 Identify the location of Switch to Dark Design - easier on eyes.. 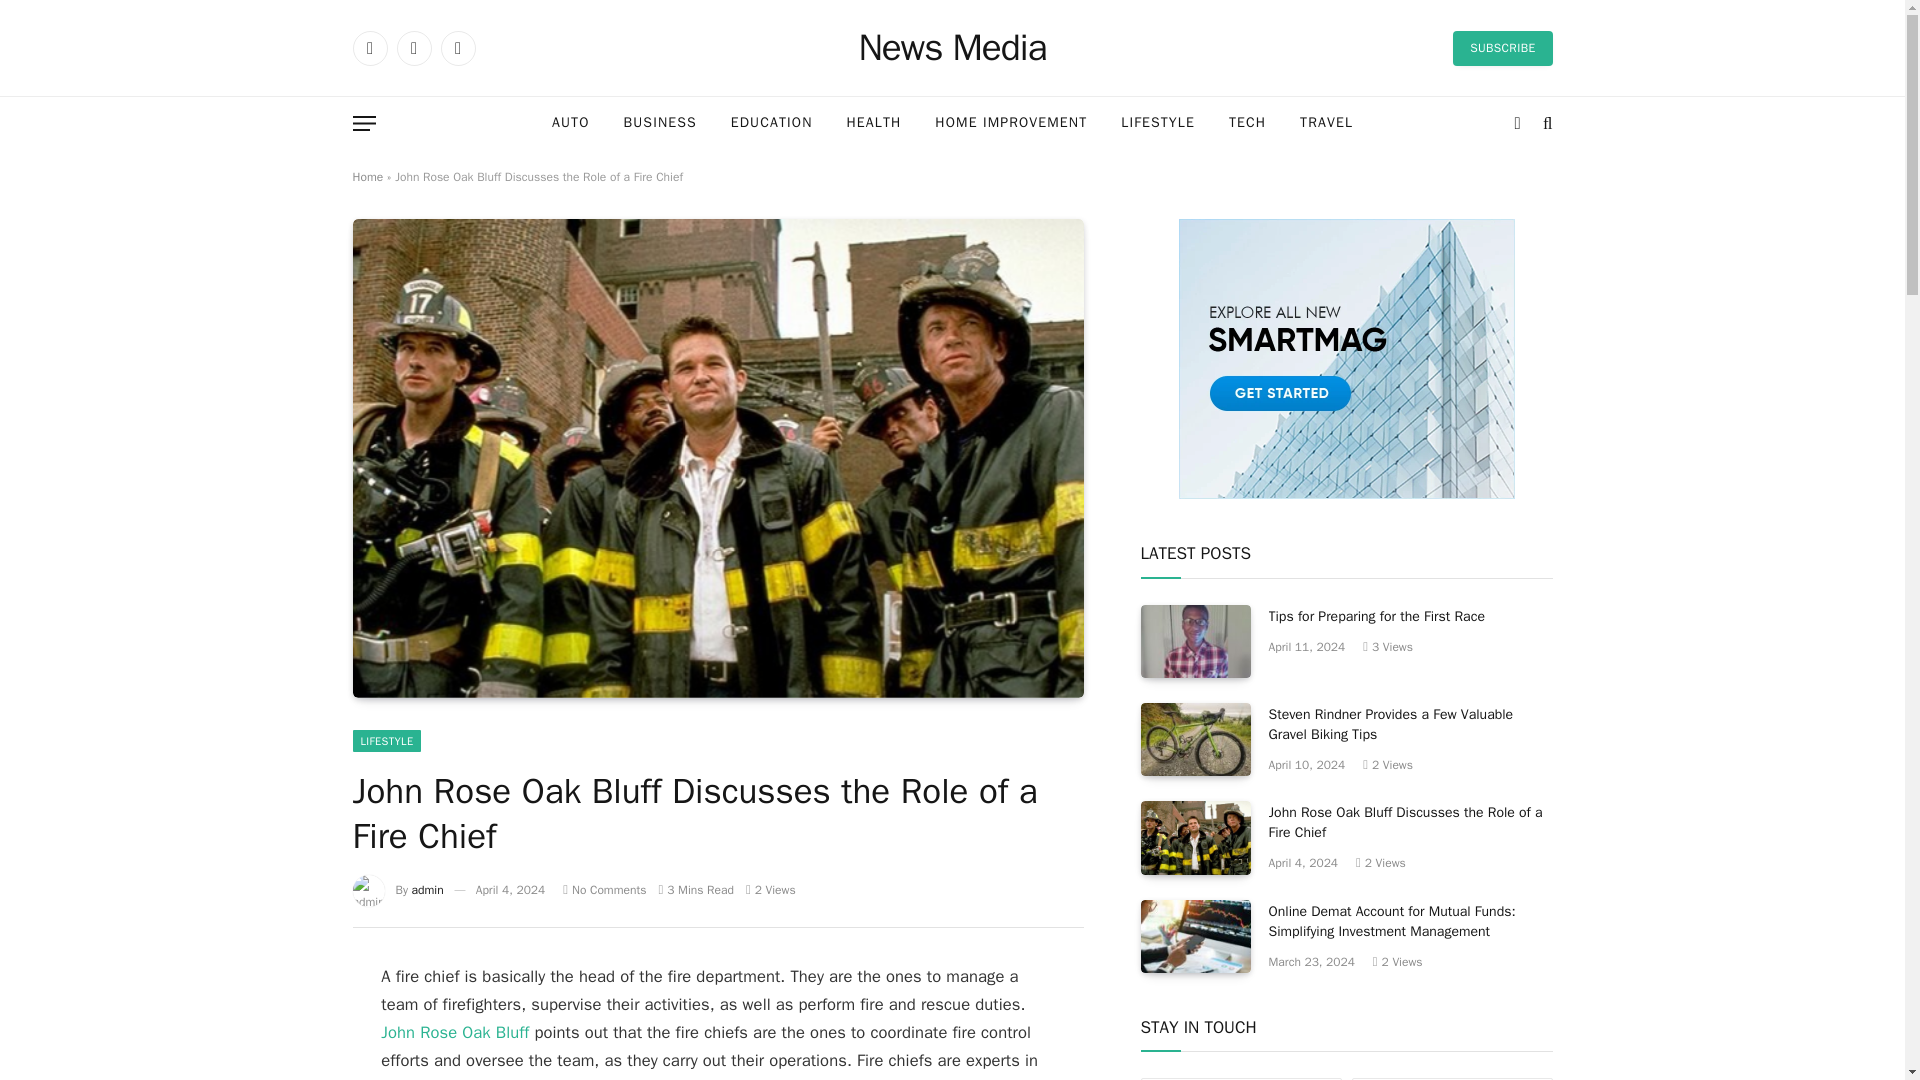
(1518, 122).